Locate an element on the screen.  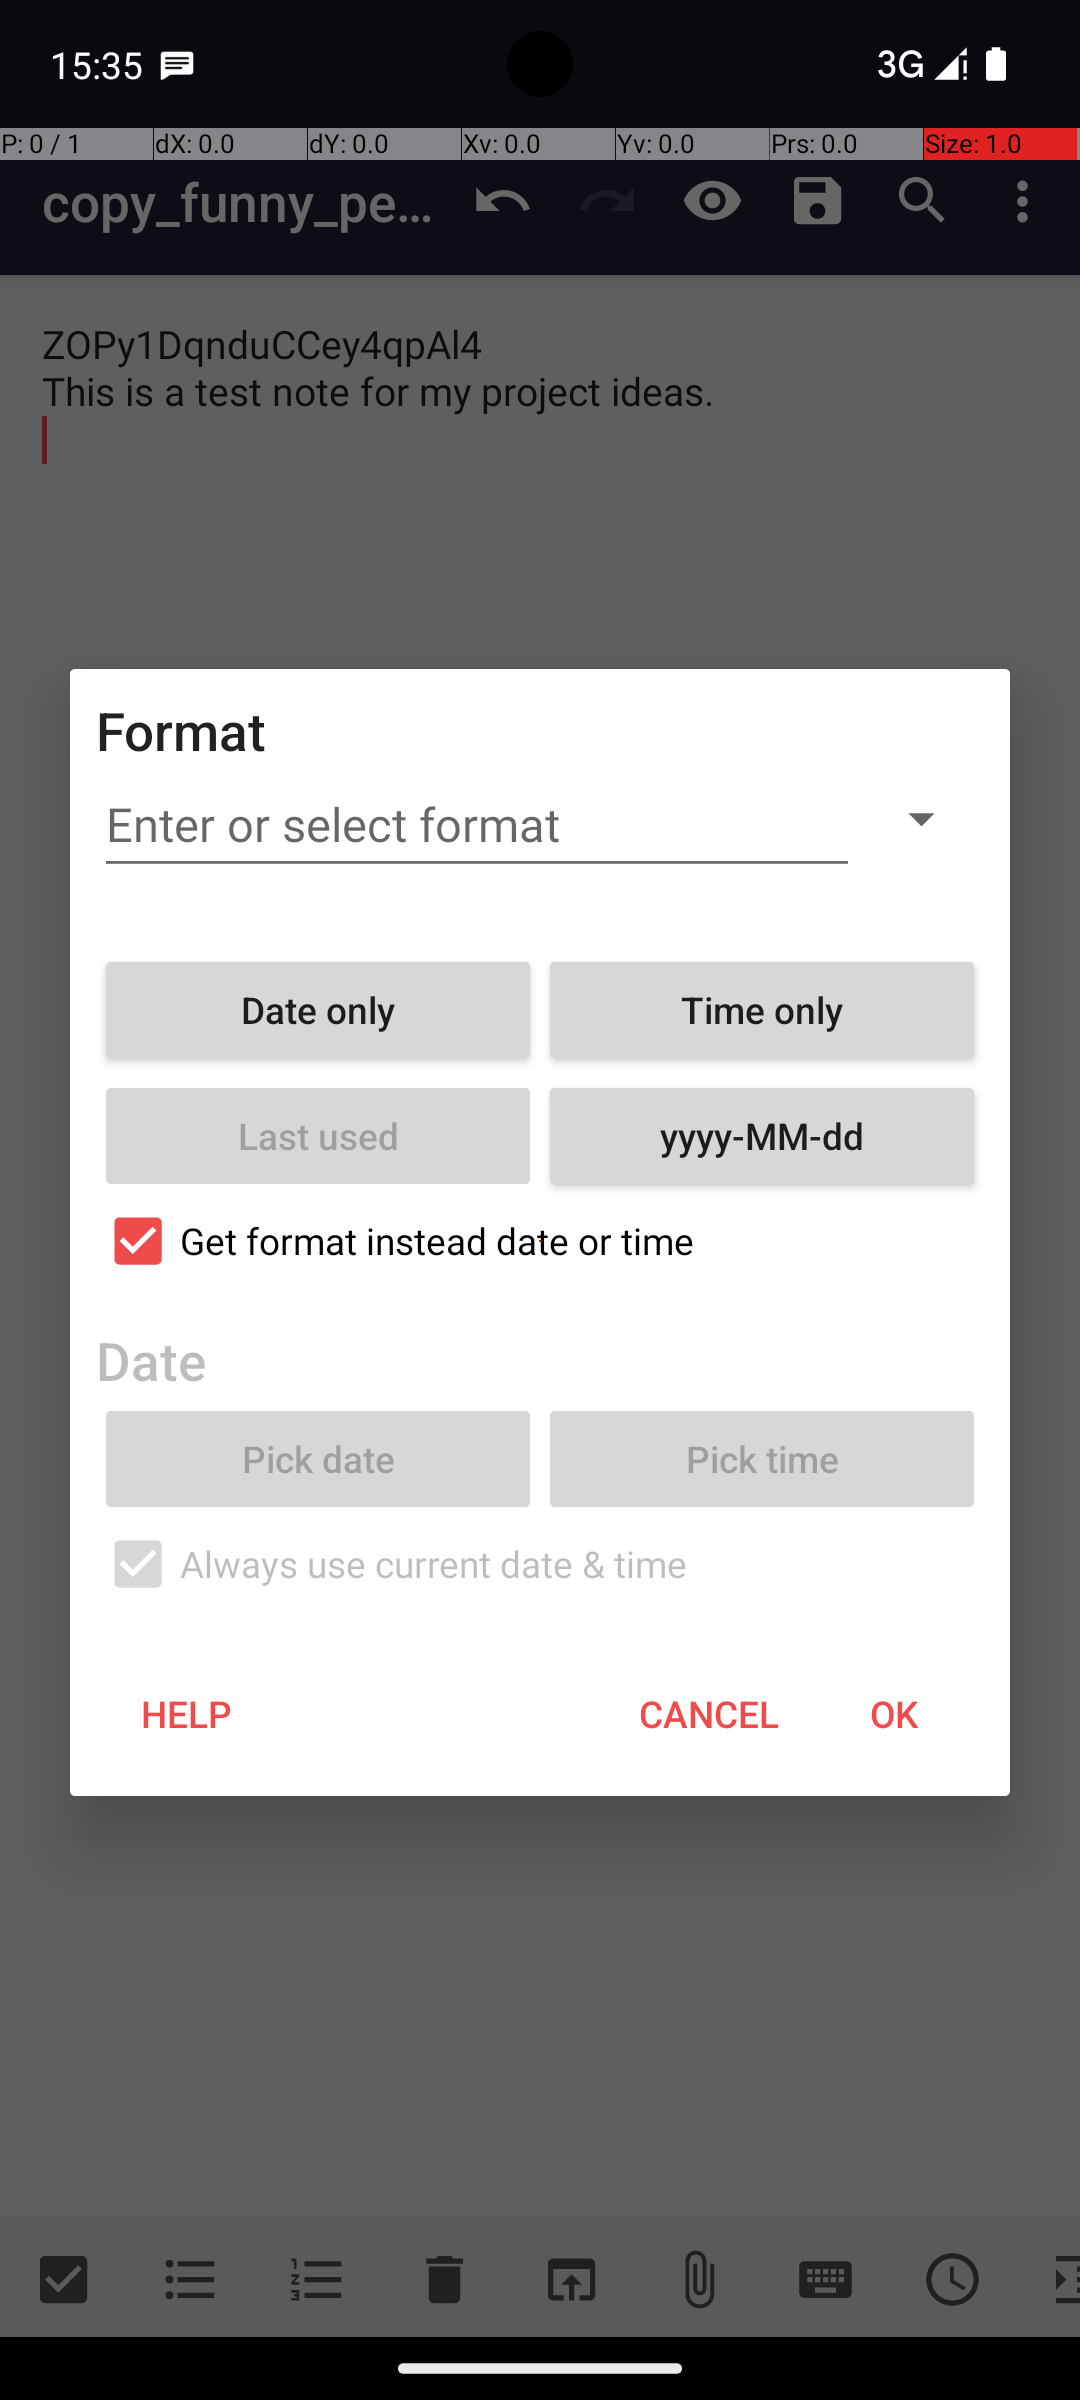
Date only is located at coordinates (318, 1010).